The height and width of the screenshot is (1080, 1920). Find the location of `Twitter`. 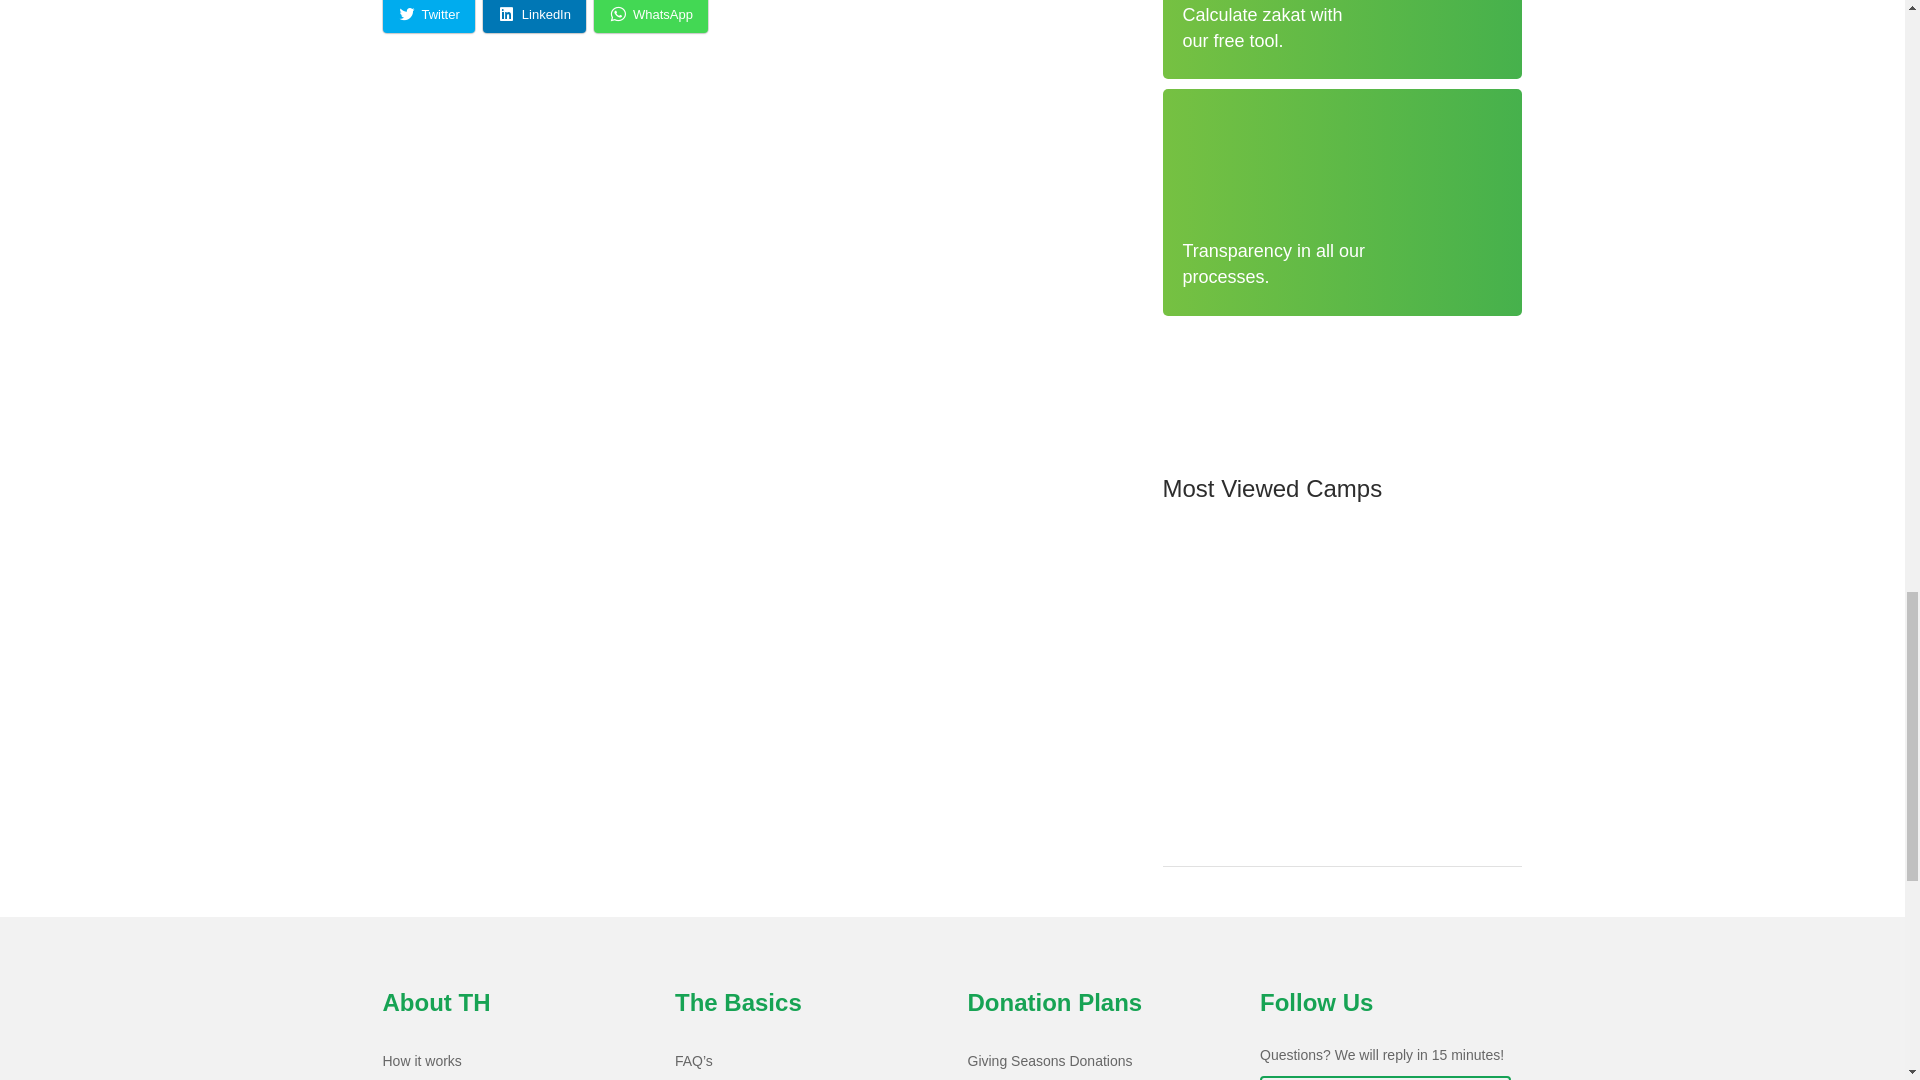

Twitter is located at coordinates (428, 16).